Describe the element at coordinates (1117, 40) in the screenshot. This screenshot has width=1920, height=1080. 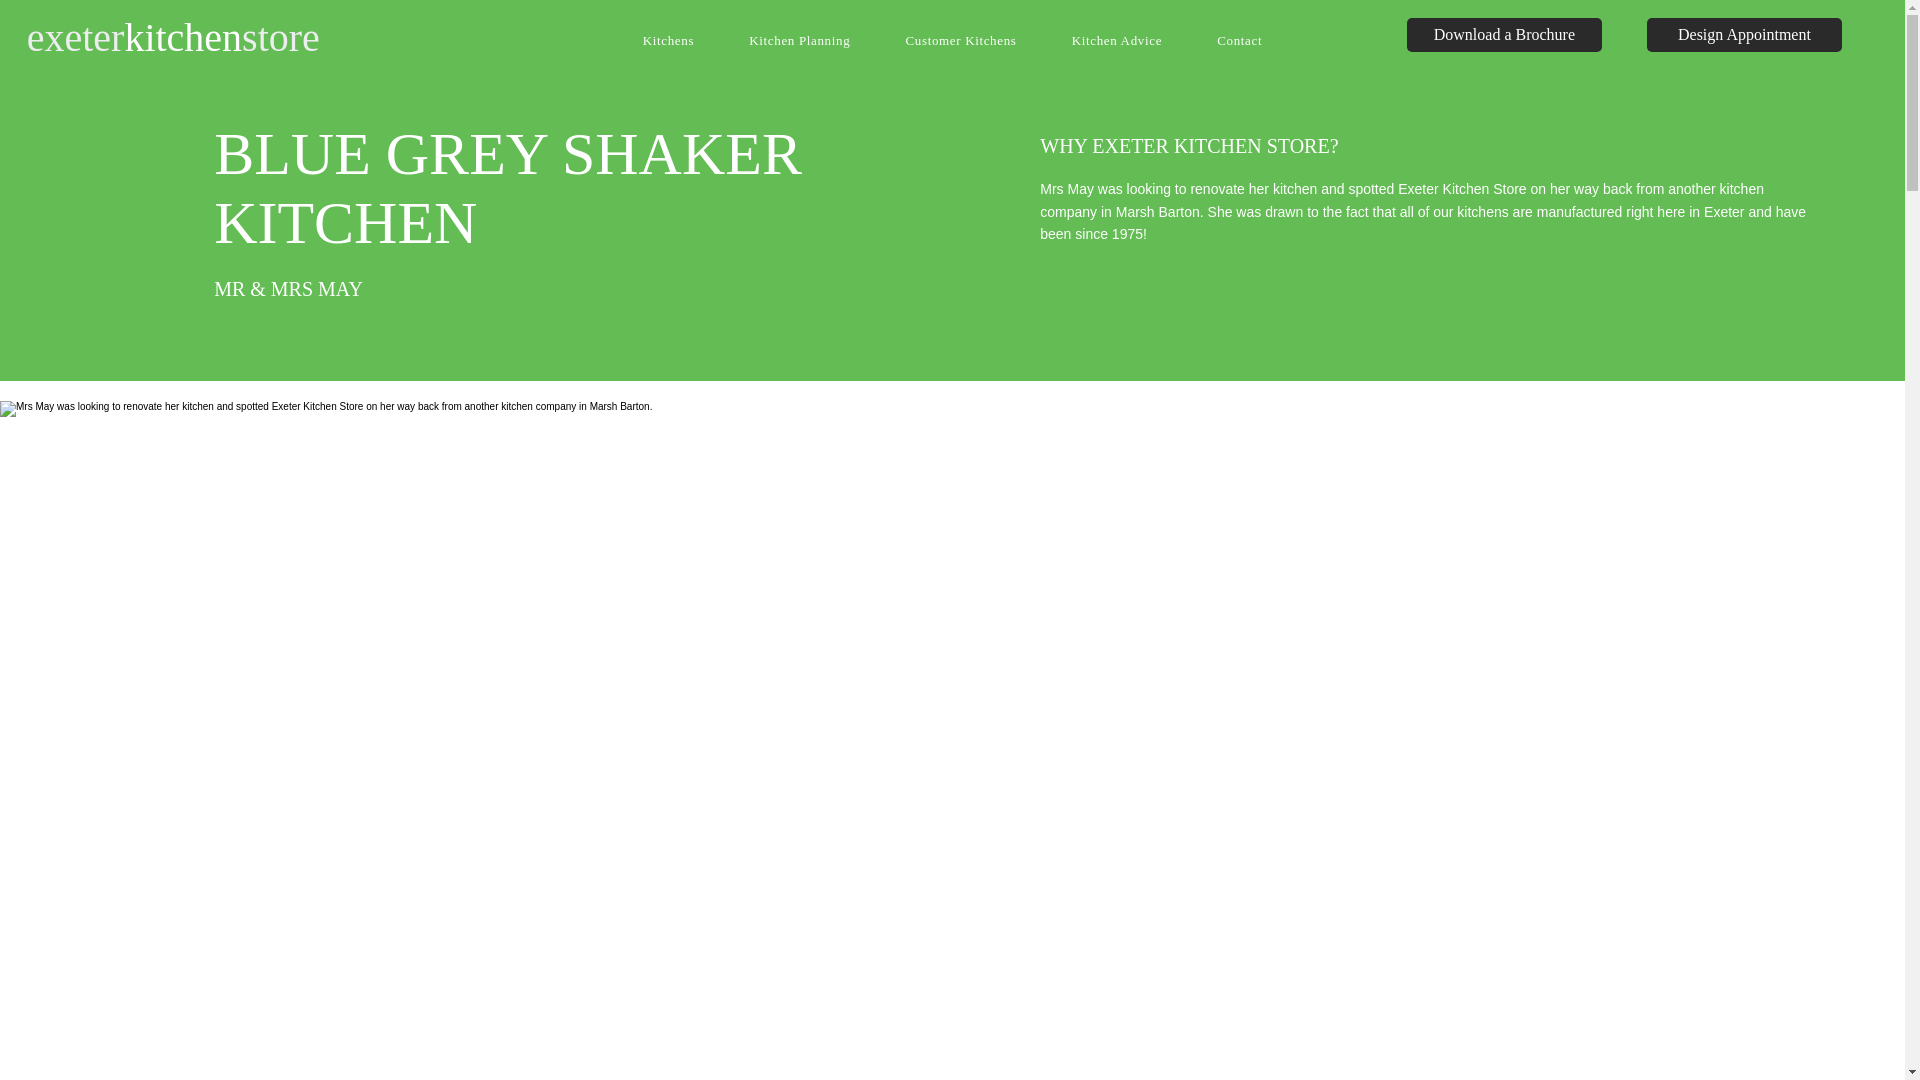
I see `Kitchen Advice` at that location.